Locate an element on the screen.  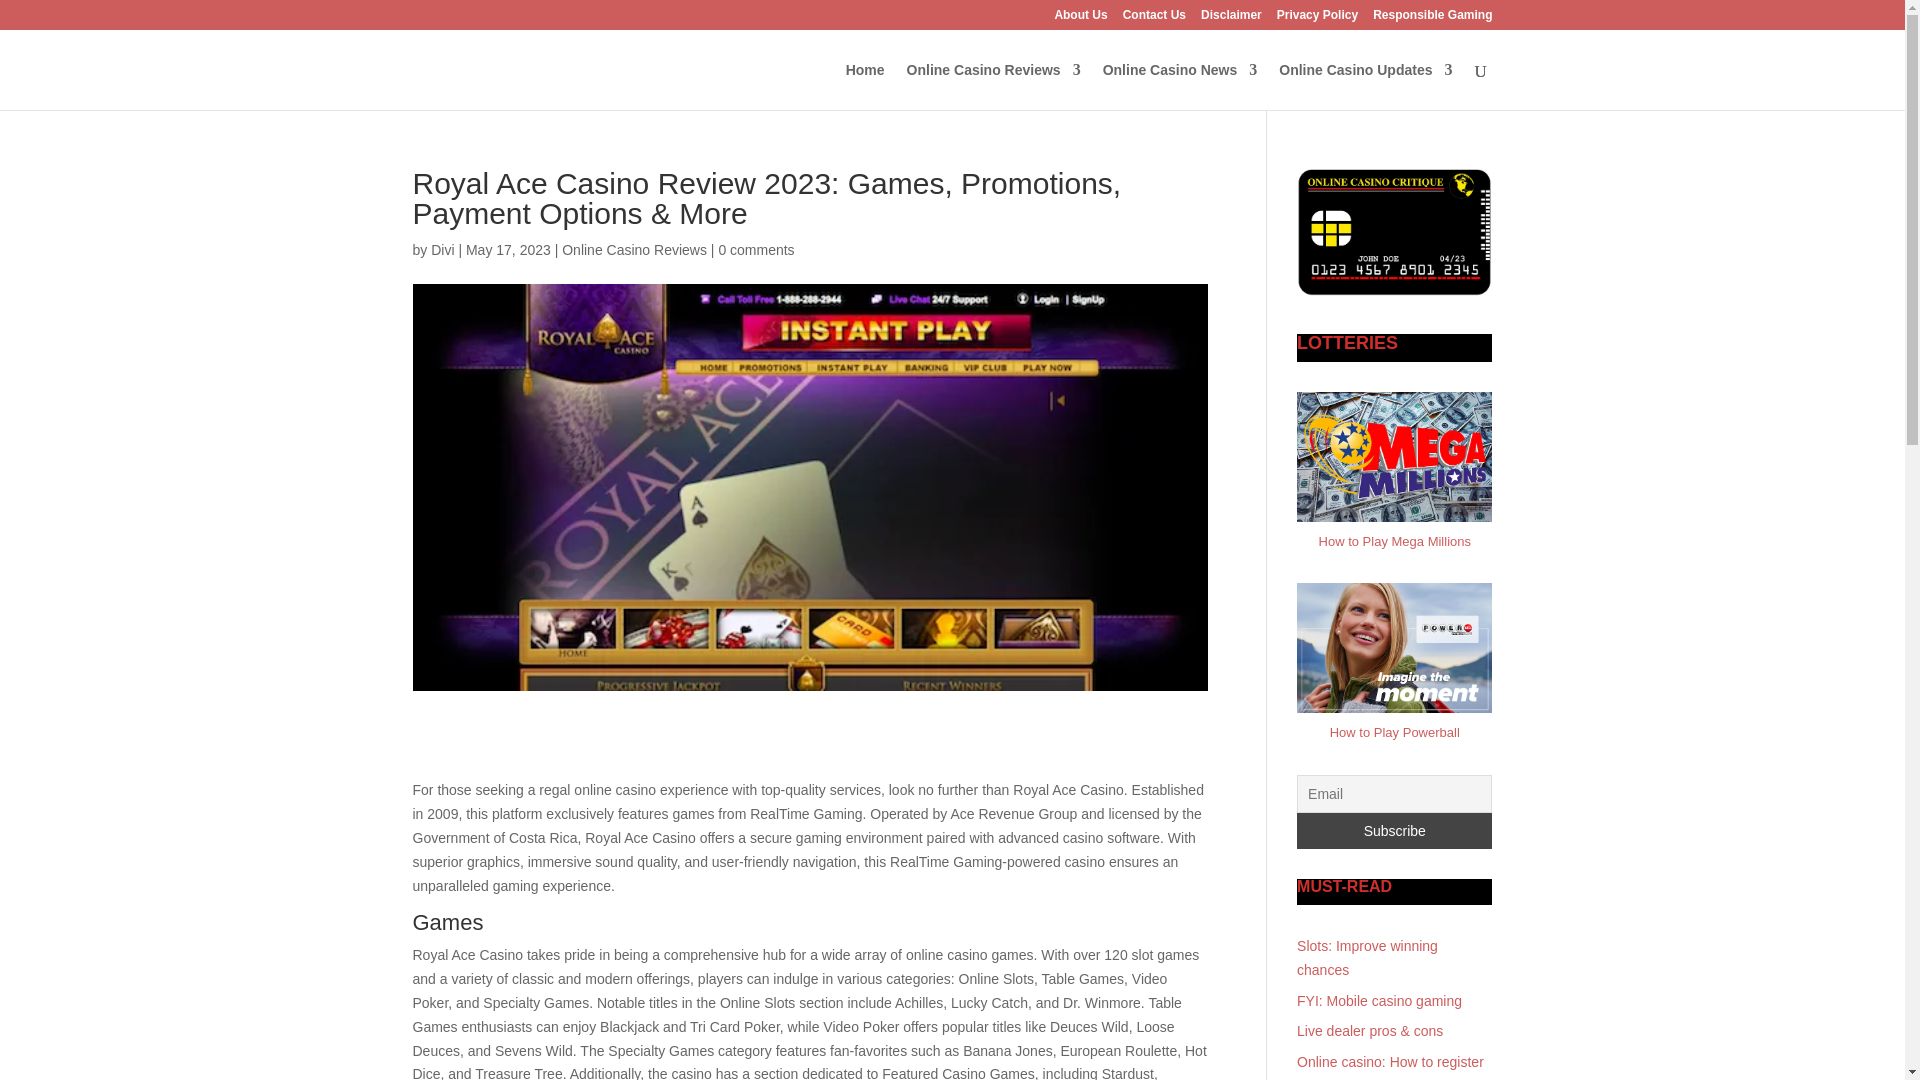
Online Casino Updates is located at coordinates (1364, 86).